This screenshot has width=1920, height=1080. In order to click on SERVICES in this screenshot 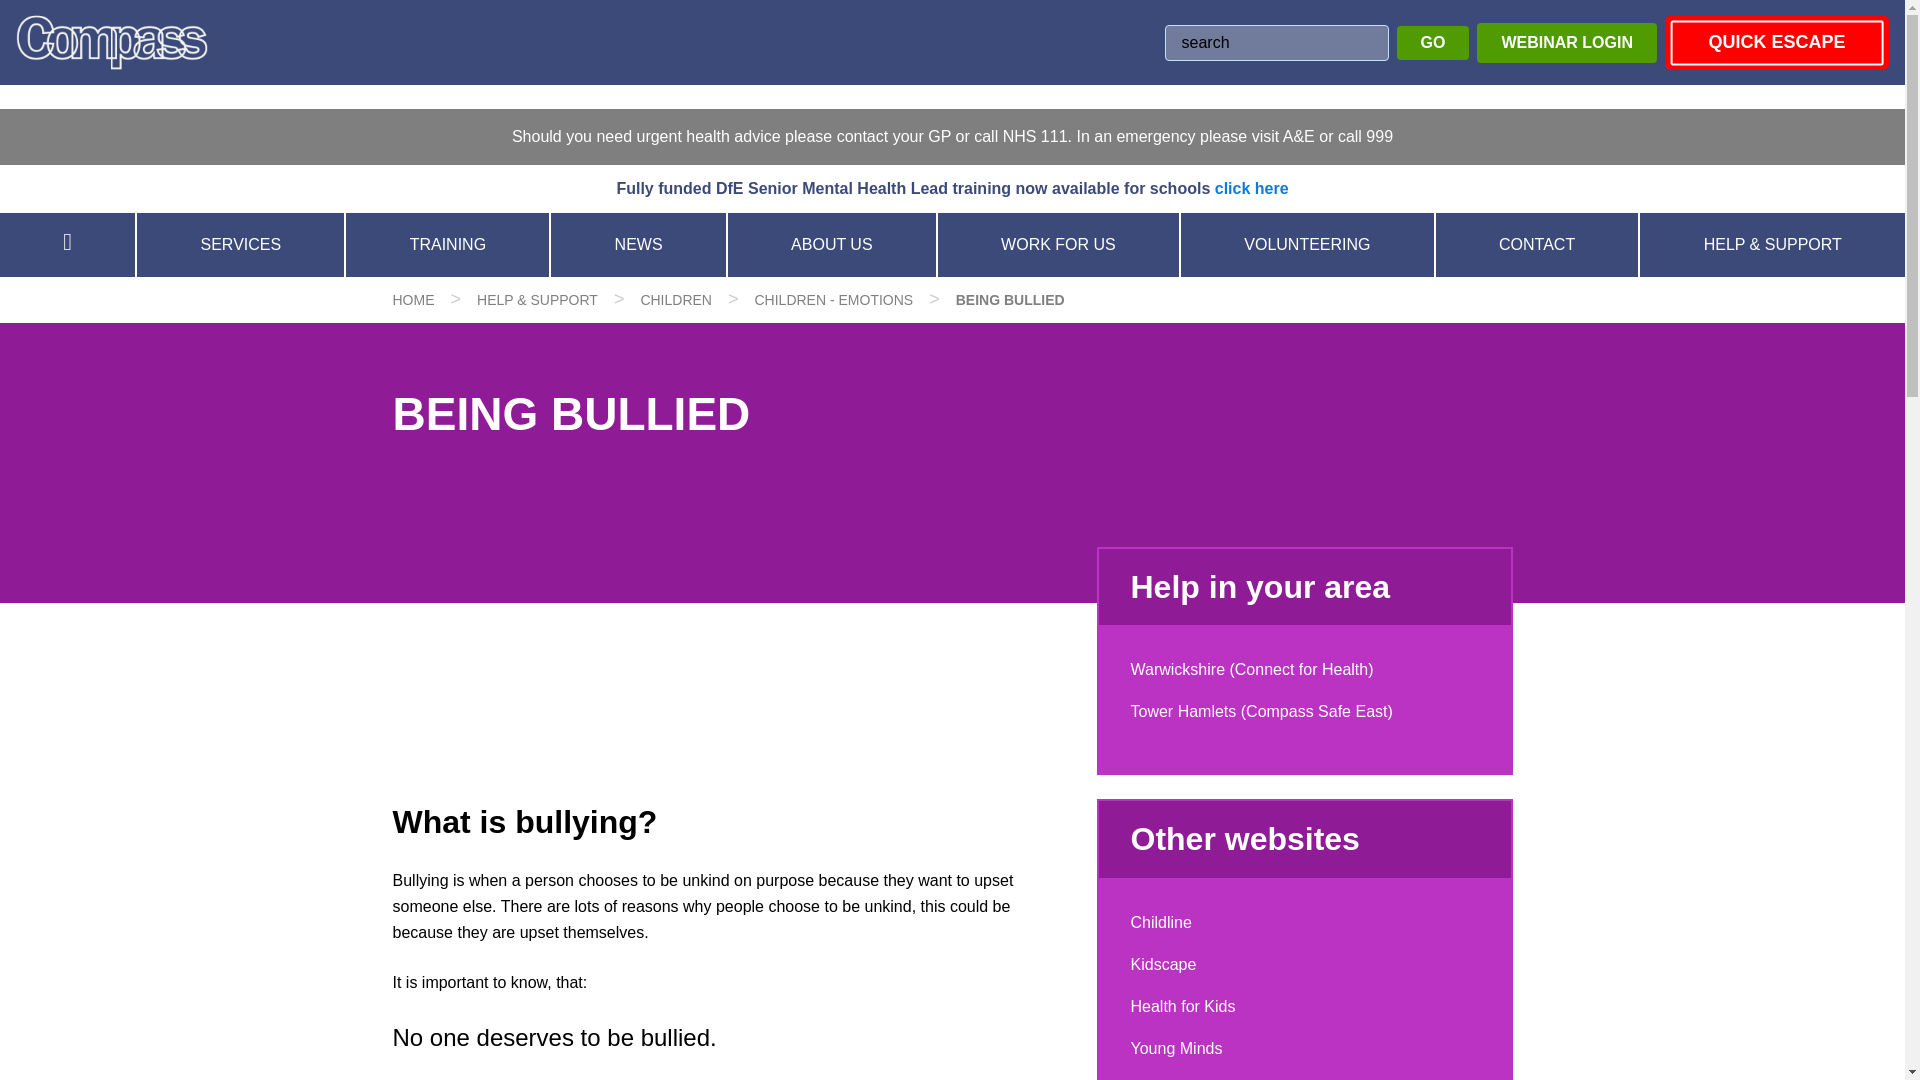, I will do `click(240, 244)`.